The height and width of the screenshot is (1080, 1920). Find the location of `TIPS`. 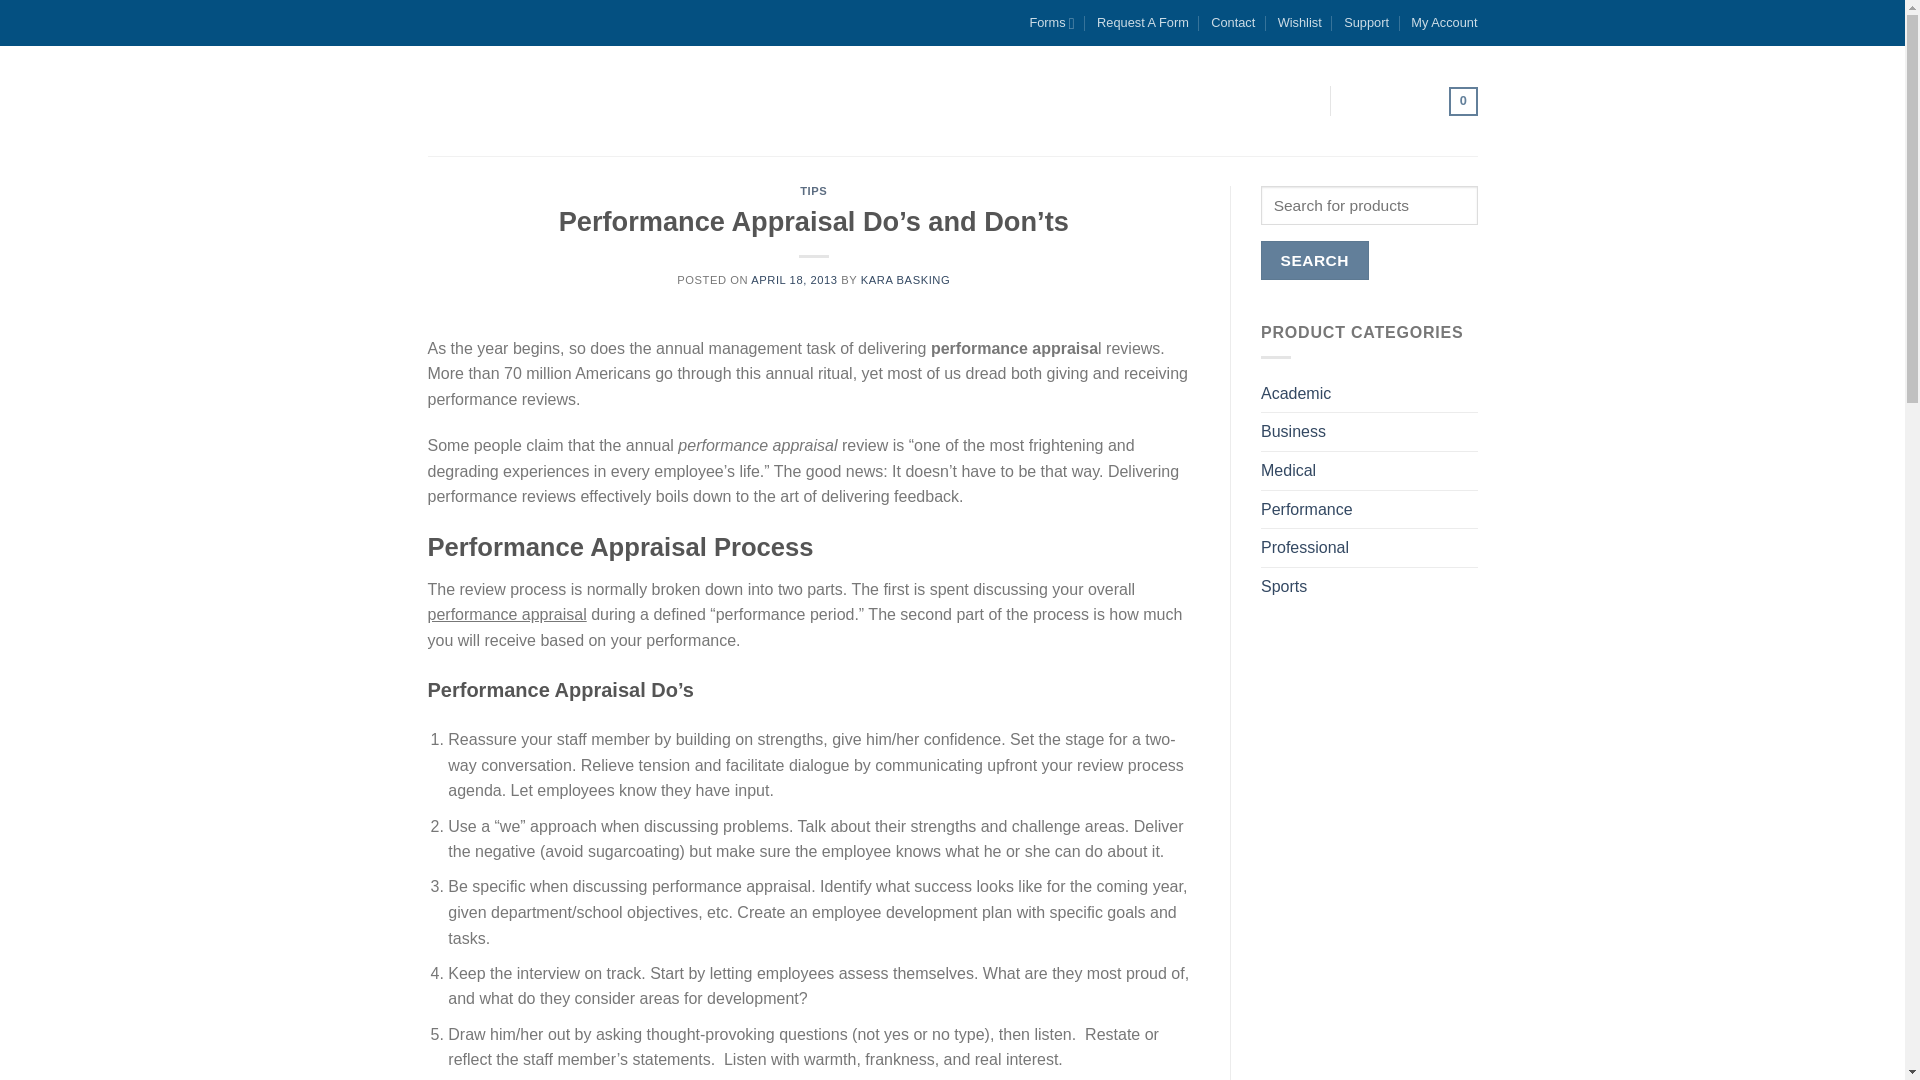

TIPS is located at coordinates (814, 190).